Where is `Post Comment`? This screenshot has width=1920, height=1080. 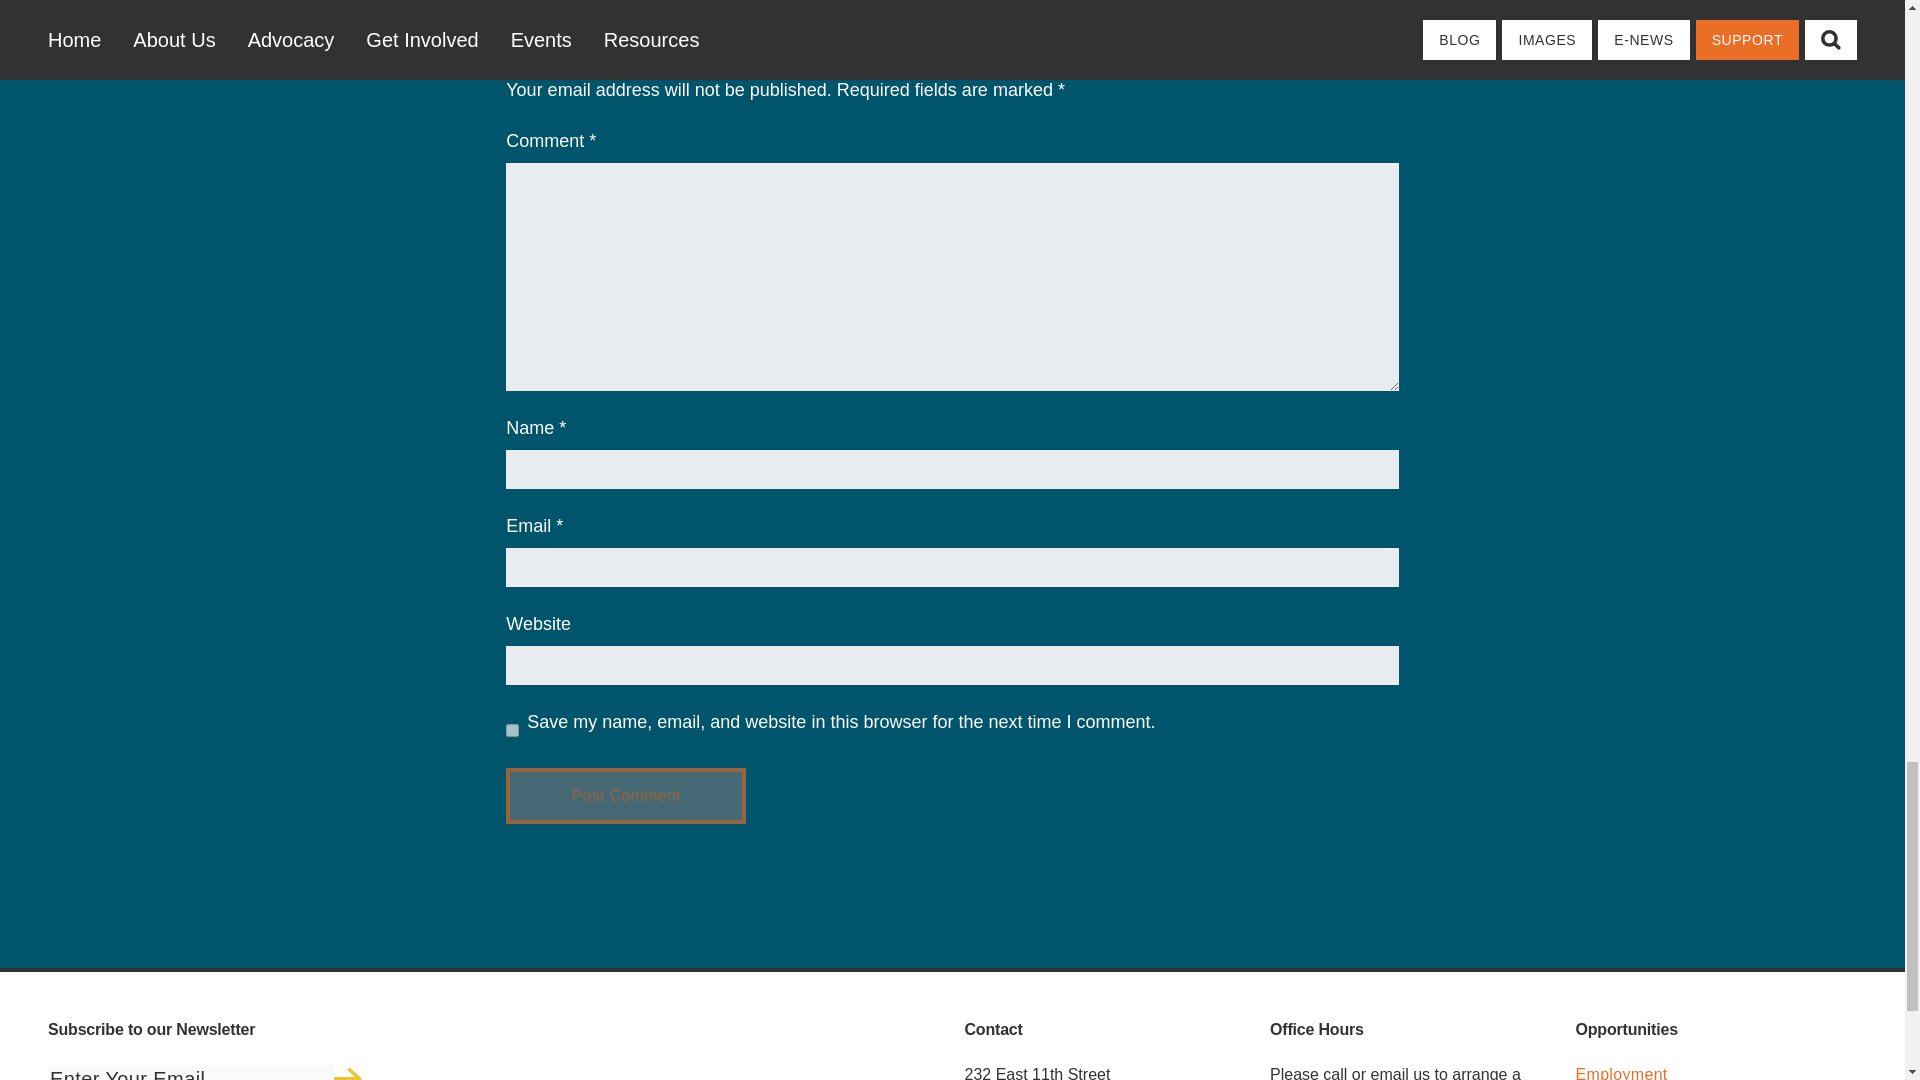 Post Comment is located at coordinates (626, 796).